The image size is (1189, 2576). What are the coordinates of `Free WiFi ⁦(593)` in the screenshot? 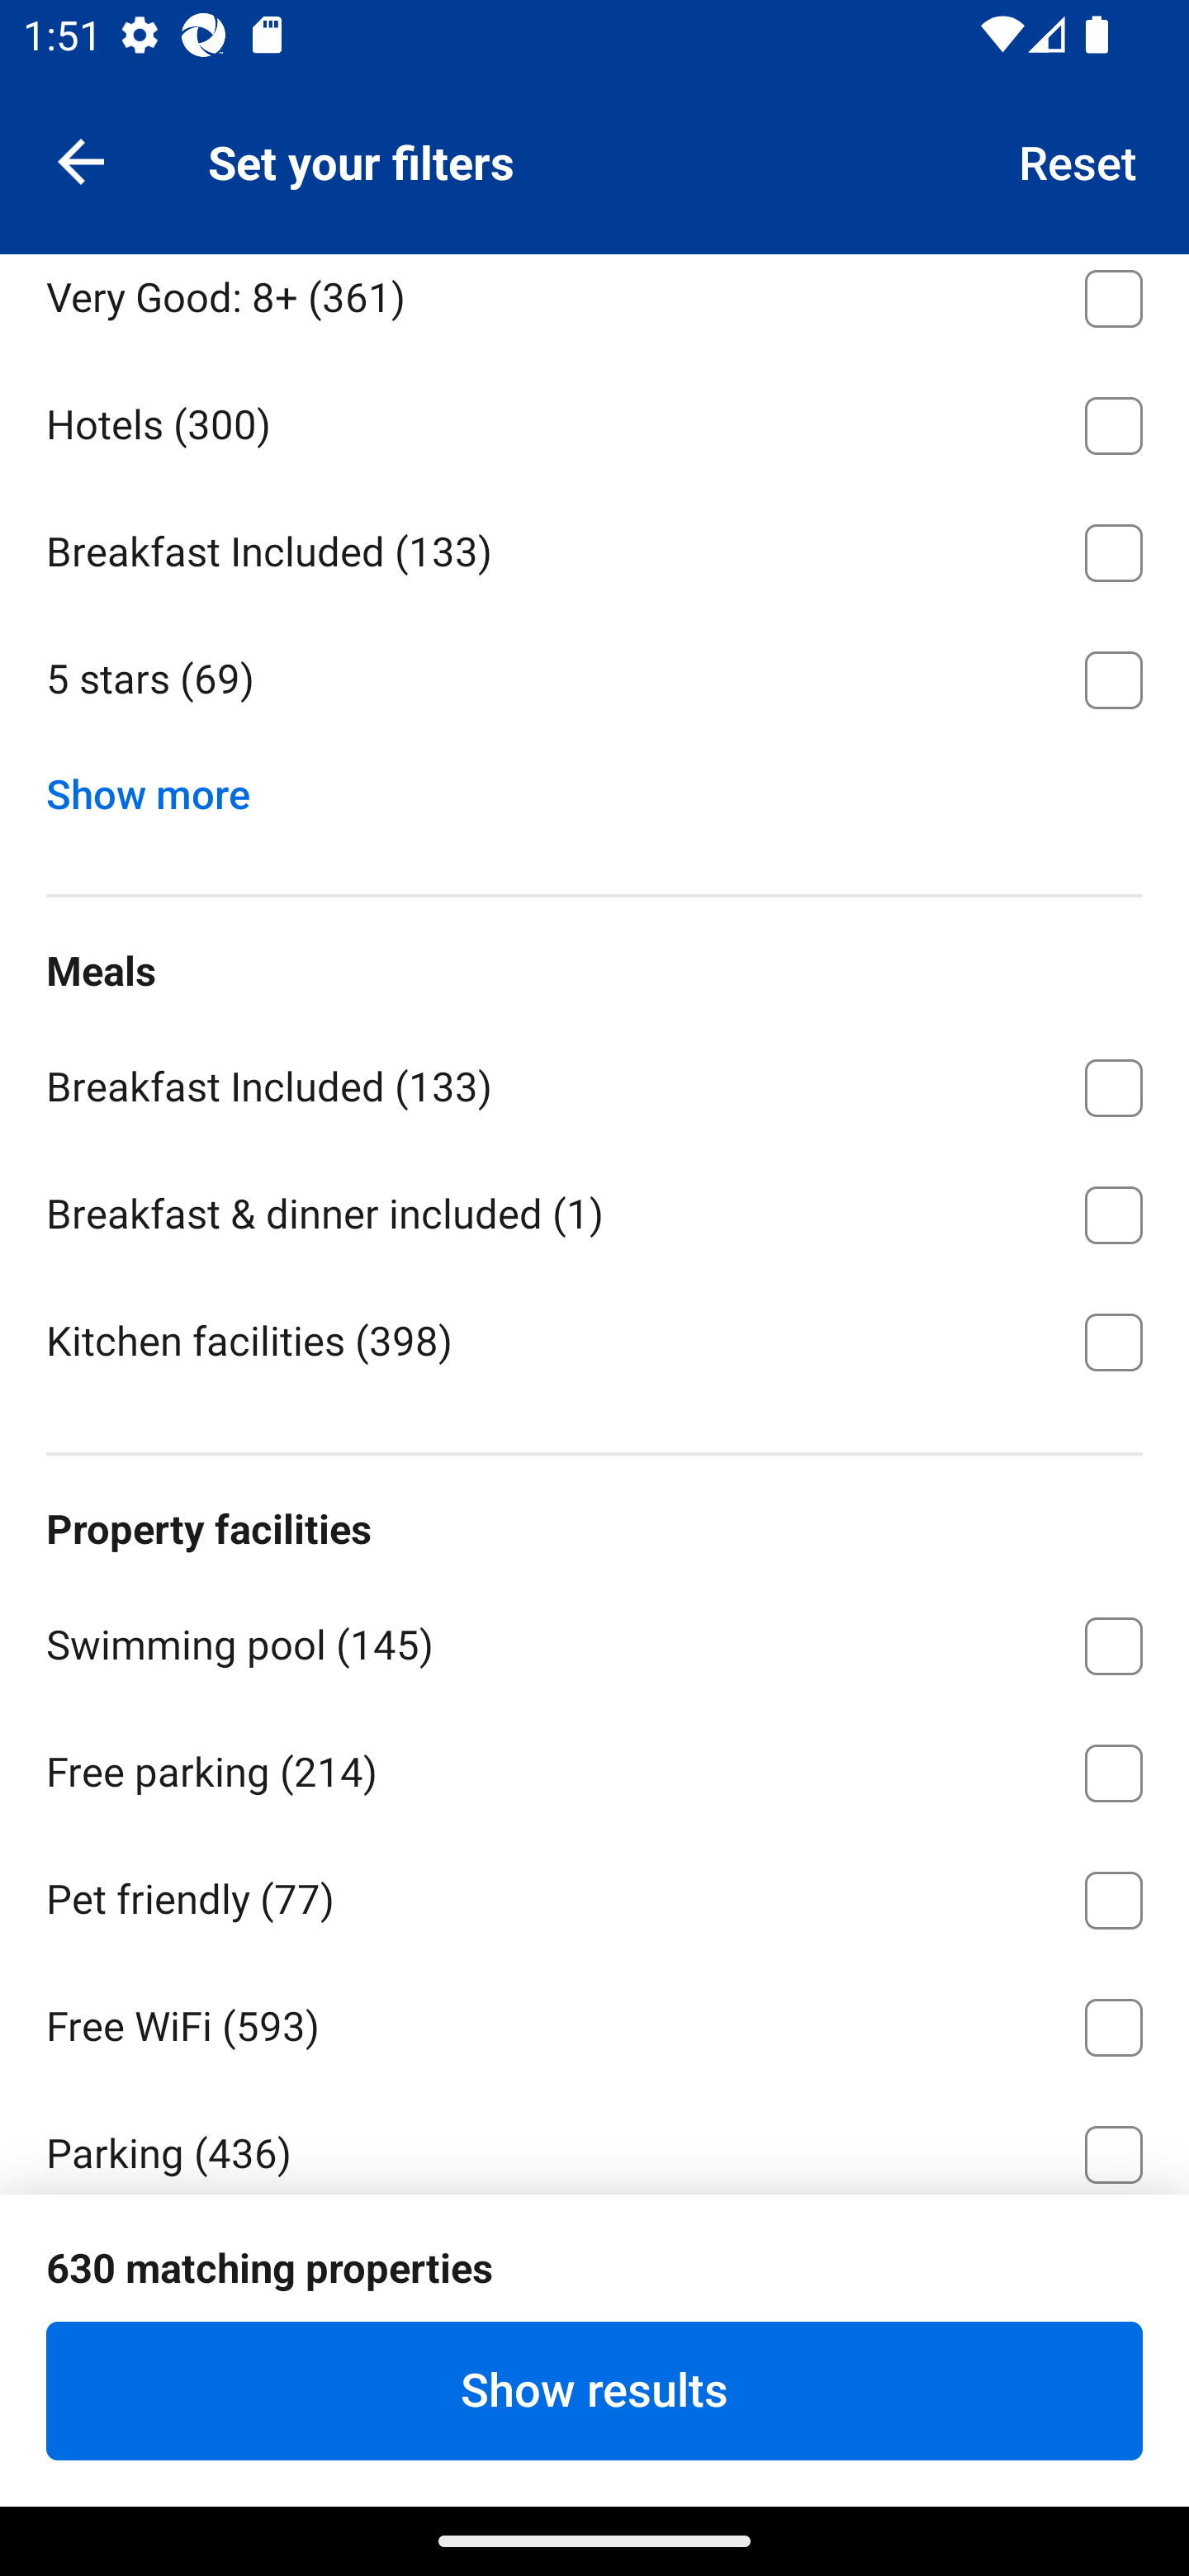 It's located at (594, 2022).